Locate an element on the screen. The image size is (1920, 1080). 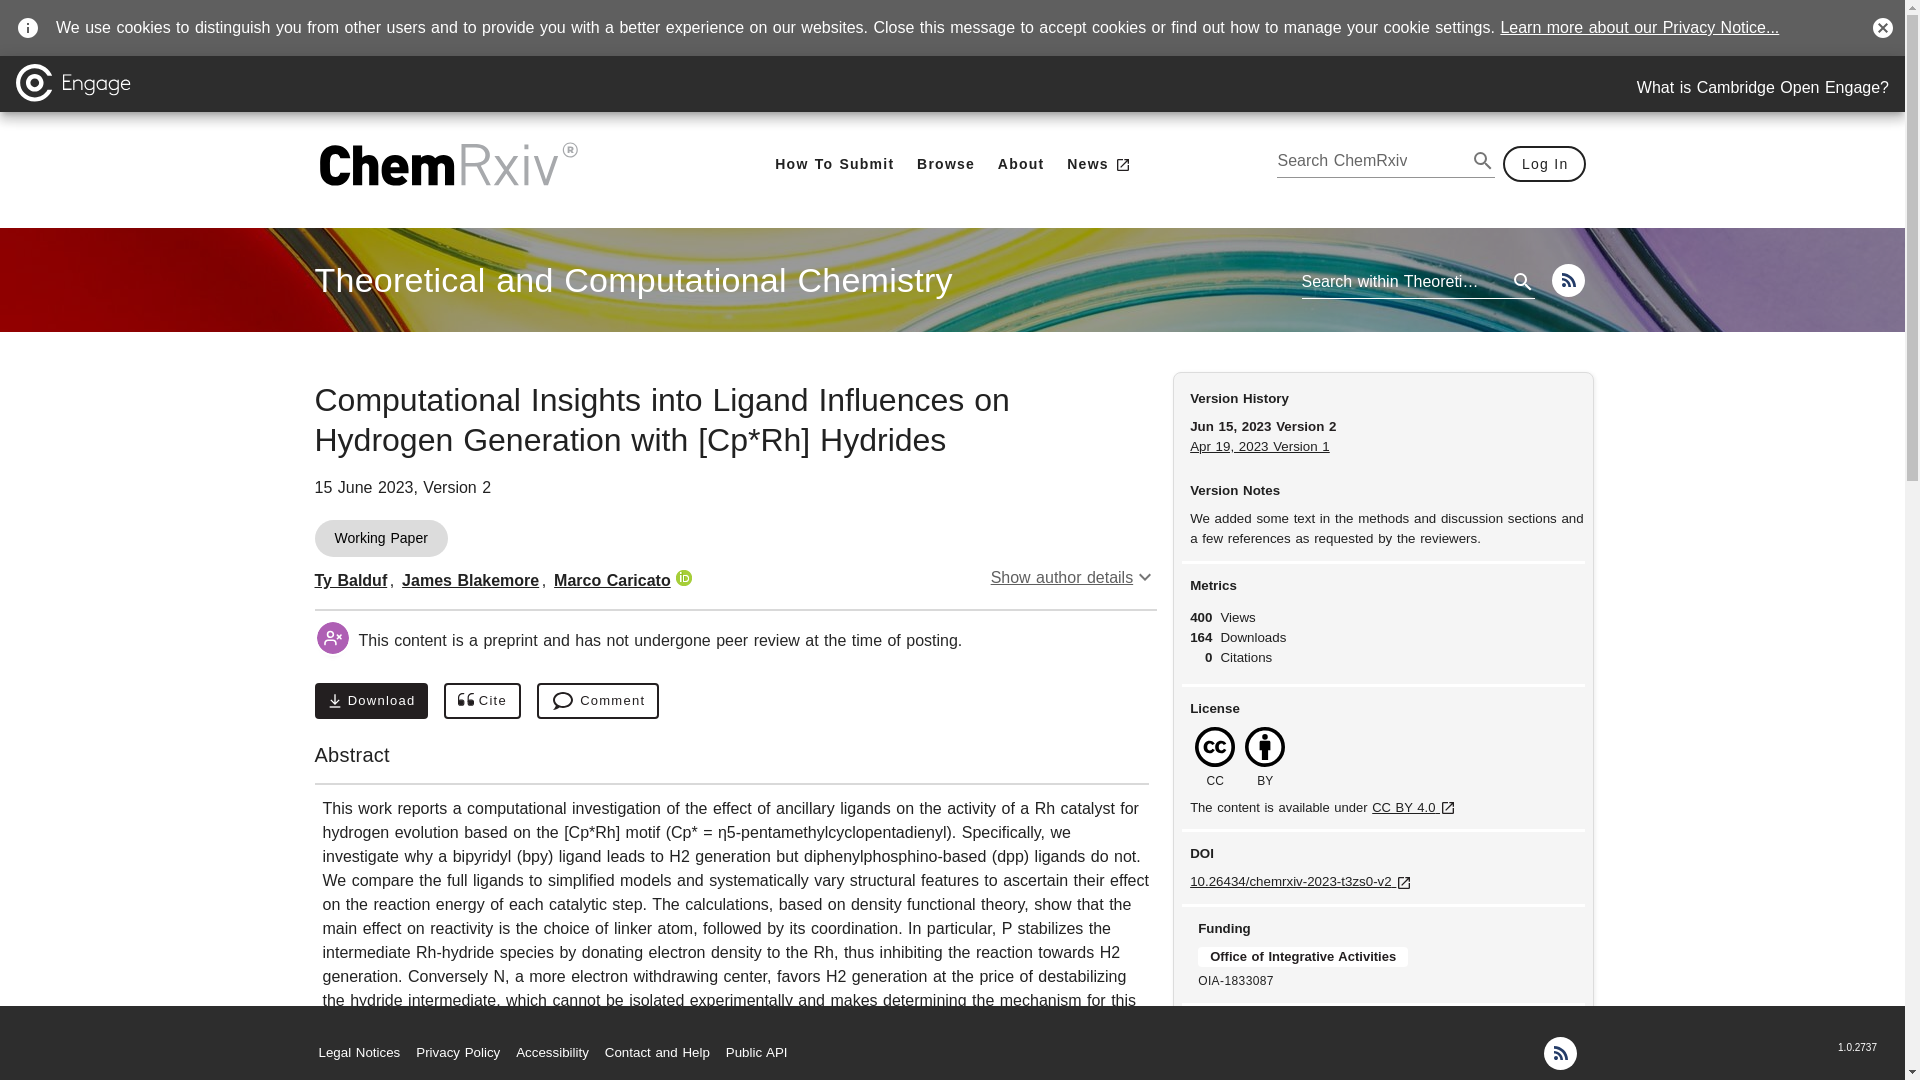
Download is located at coordinates (370, 700).